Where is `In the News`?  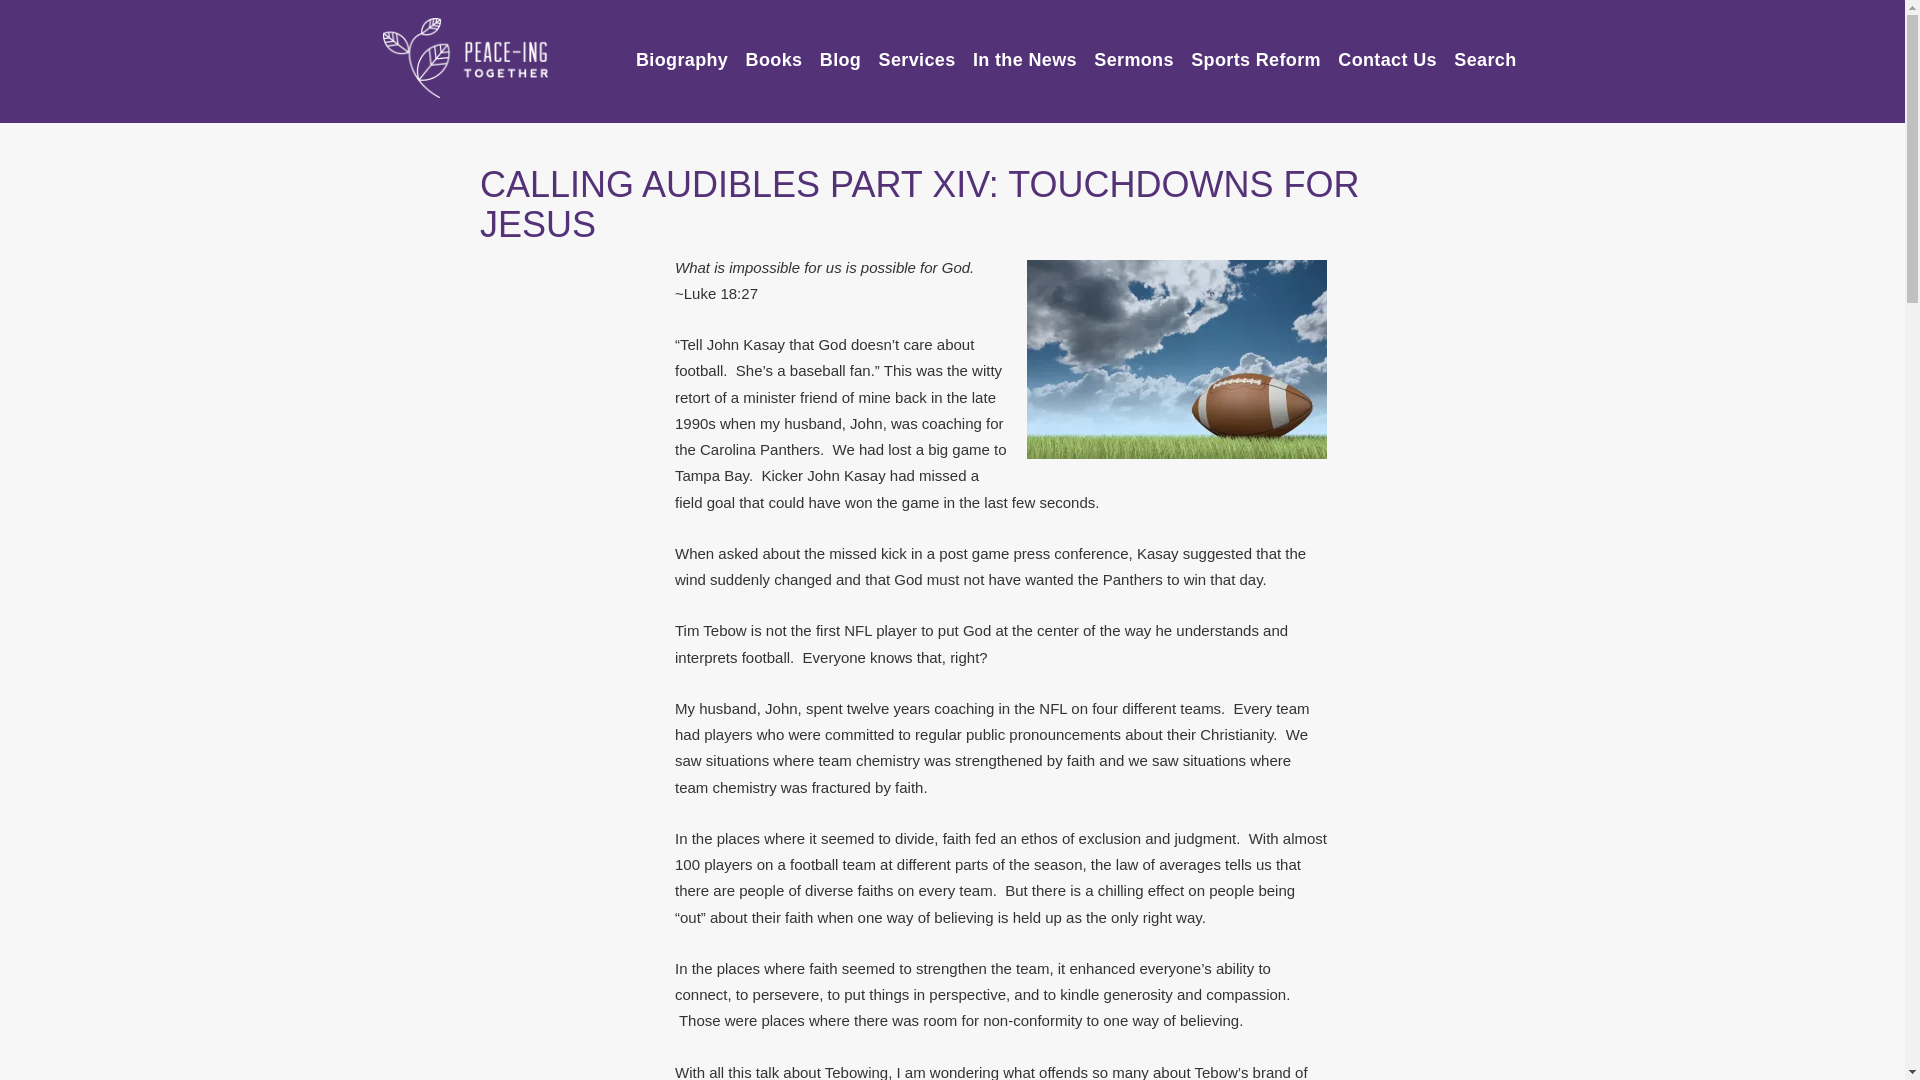
In the News is located at coordinates (1025, 51).